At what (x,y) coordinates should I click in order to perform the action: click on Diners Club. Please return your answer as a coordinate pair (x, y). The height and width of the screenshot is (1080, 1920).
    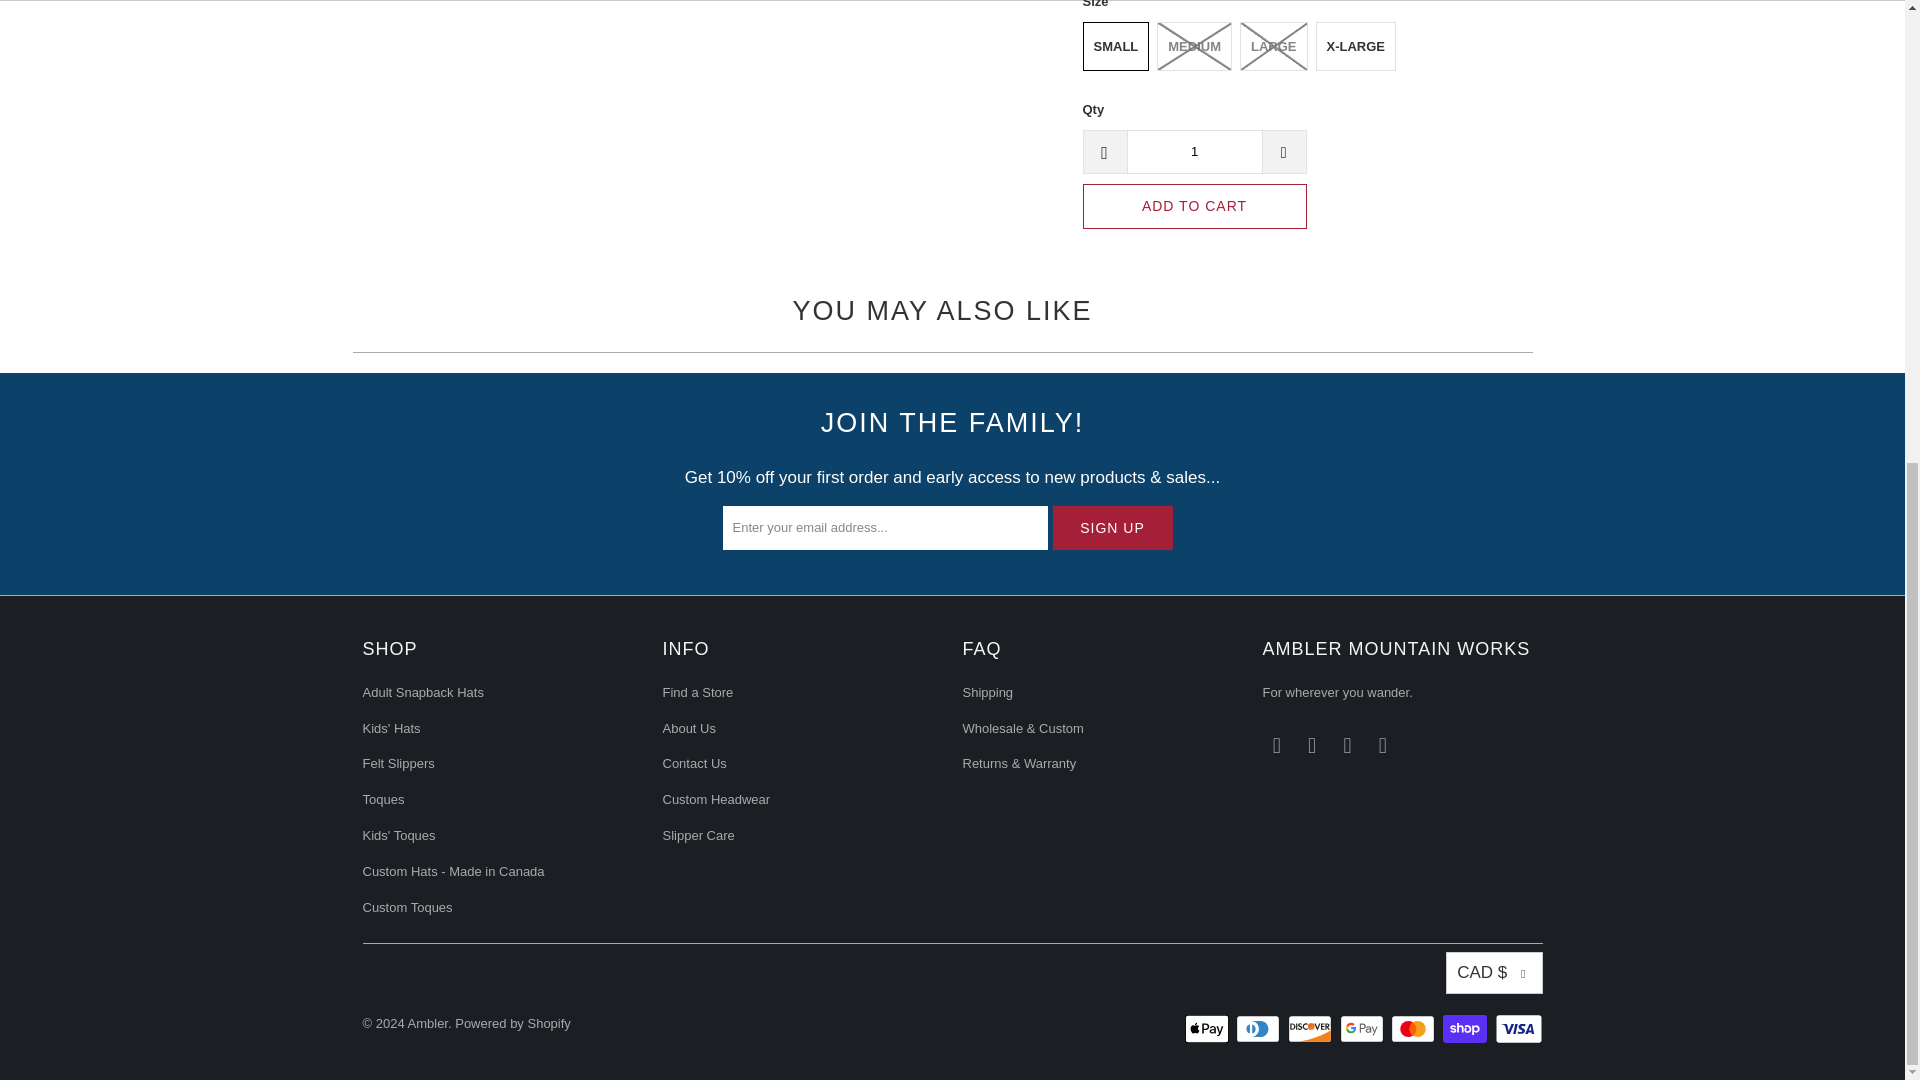
    Looking at the image, I should click on (1260, 1029).